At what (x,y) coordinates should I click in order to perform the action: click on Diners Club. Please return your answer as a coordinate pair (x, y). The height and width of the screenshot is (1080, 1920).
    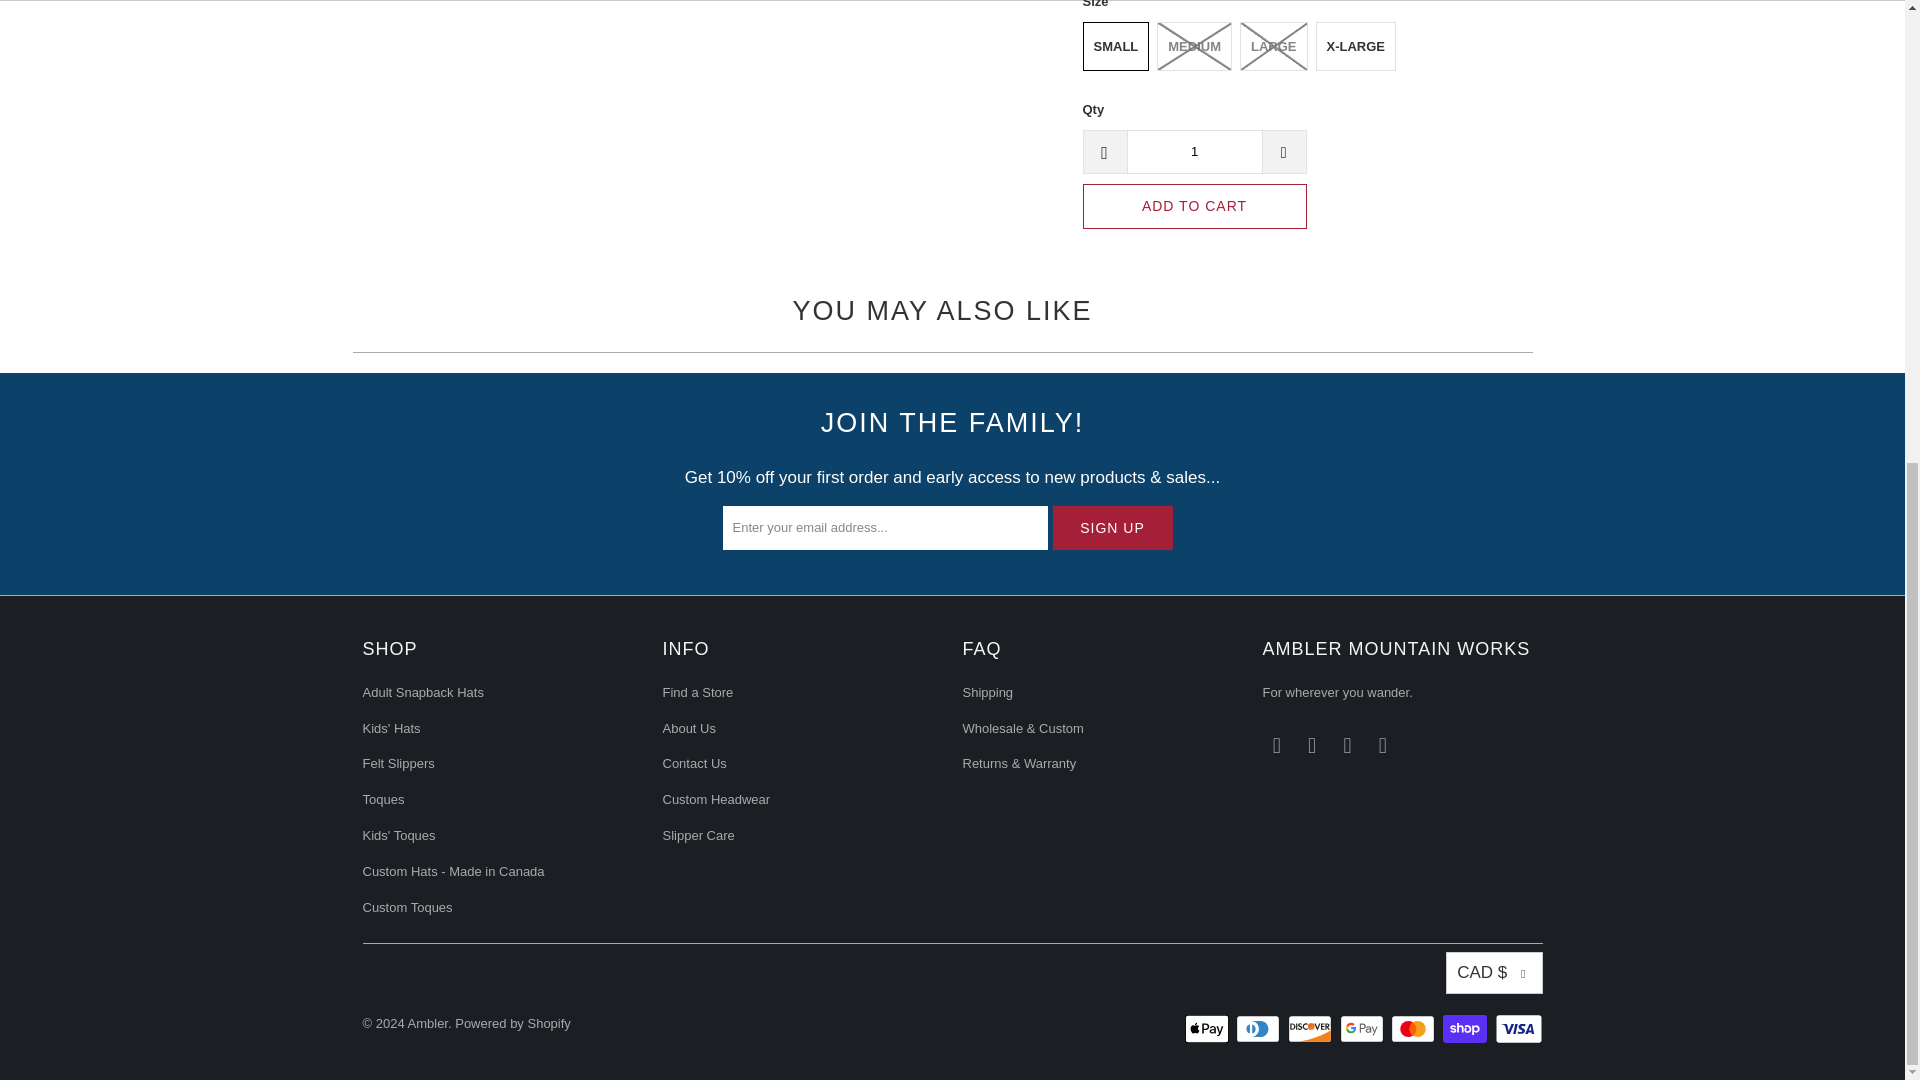
    Looking at the image, I should click on (1260, 1029).